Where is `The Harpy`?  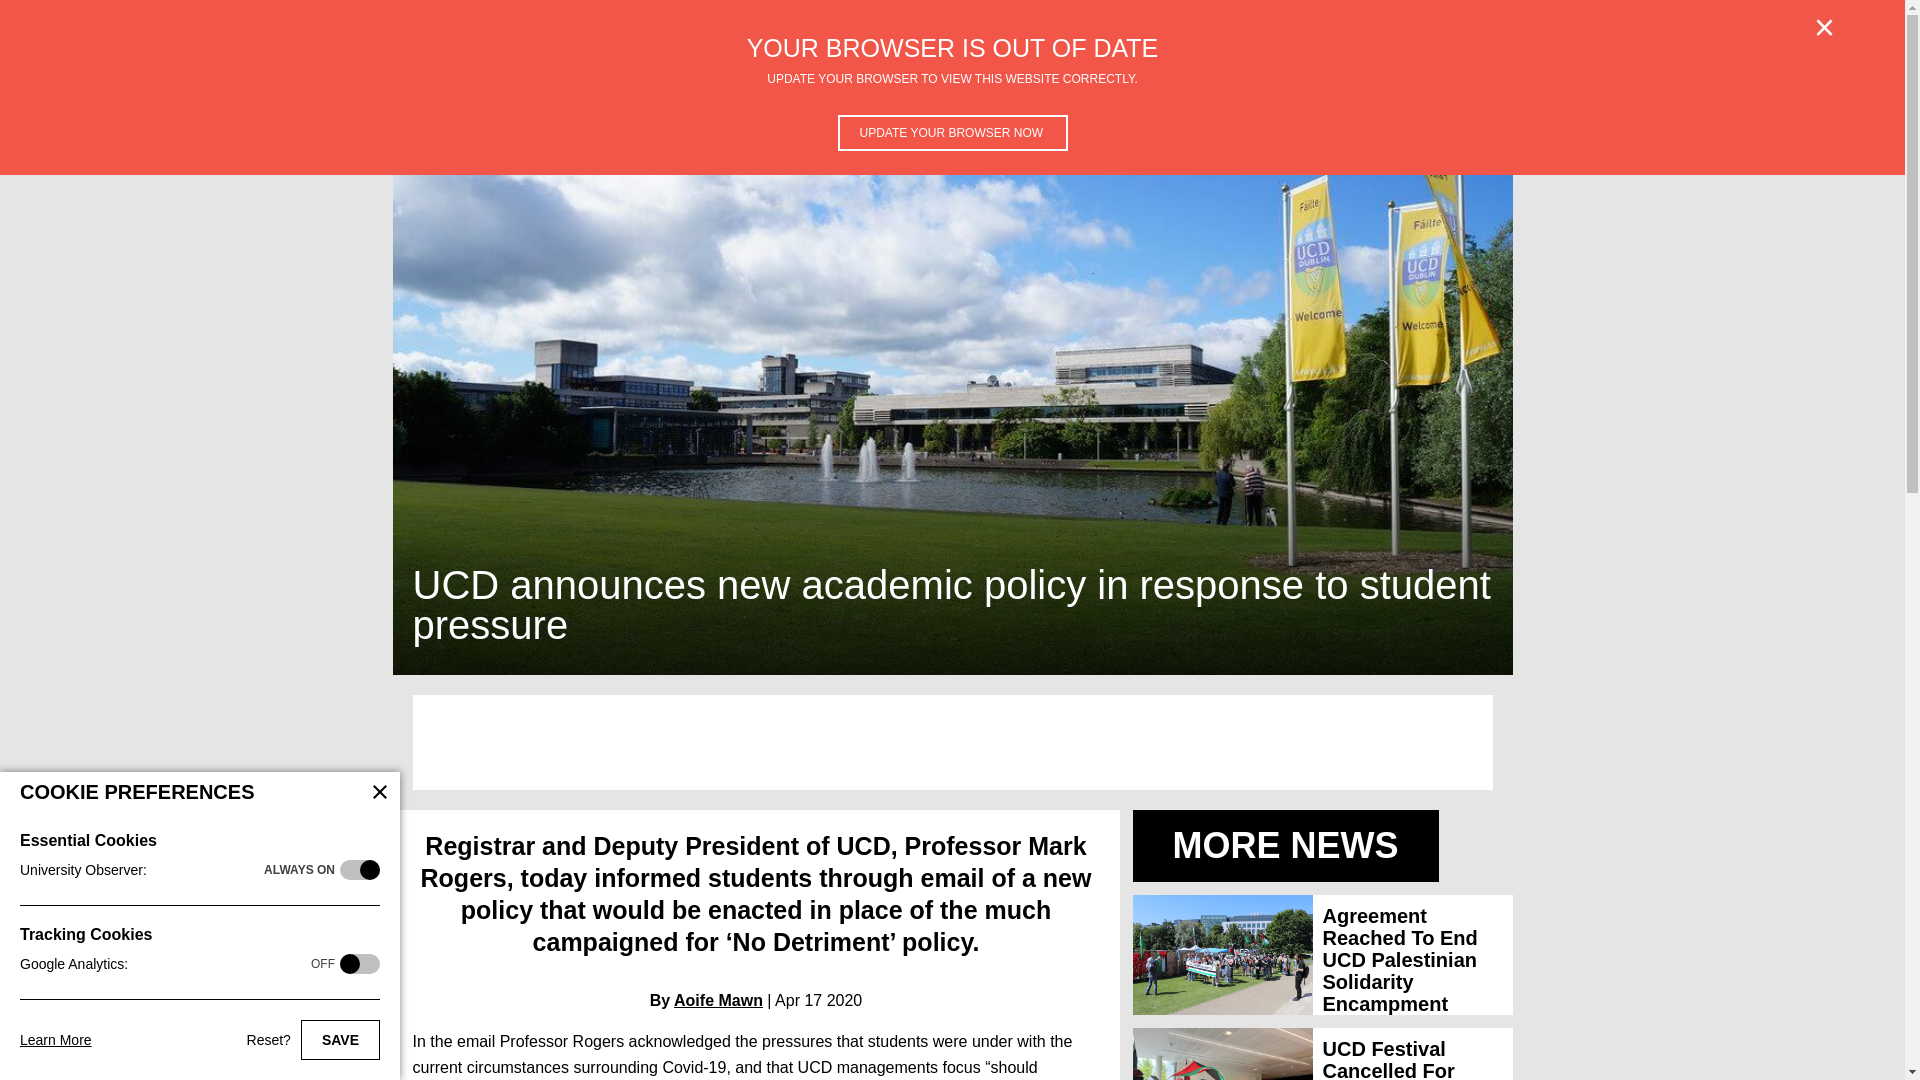 The Harpy is located at coordinates (1119, 96).